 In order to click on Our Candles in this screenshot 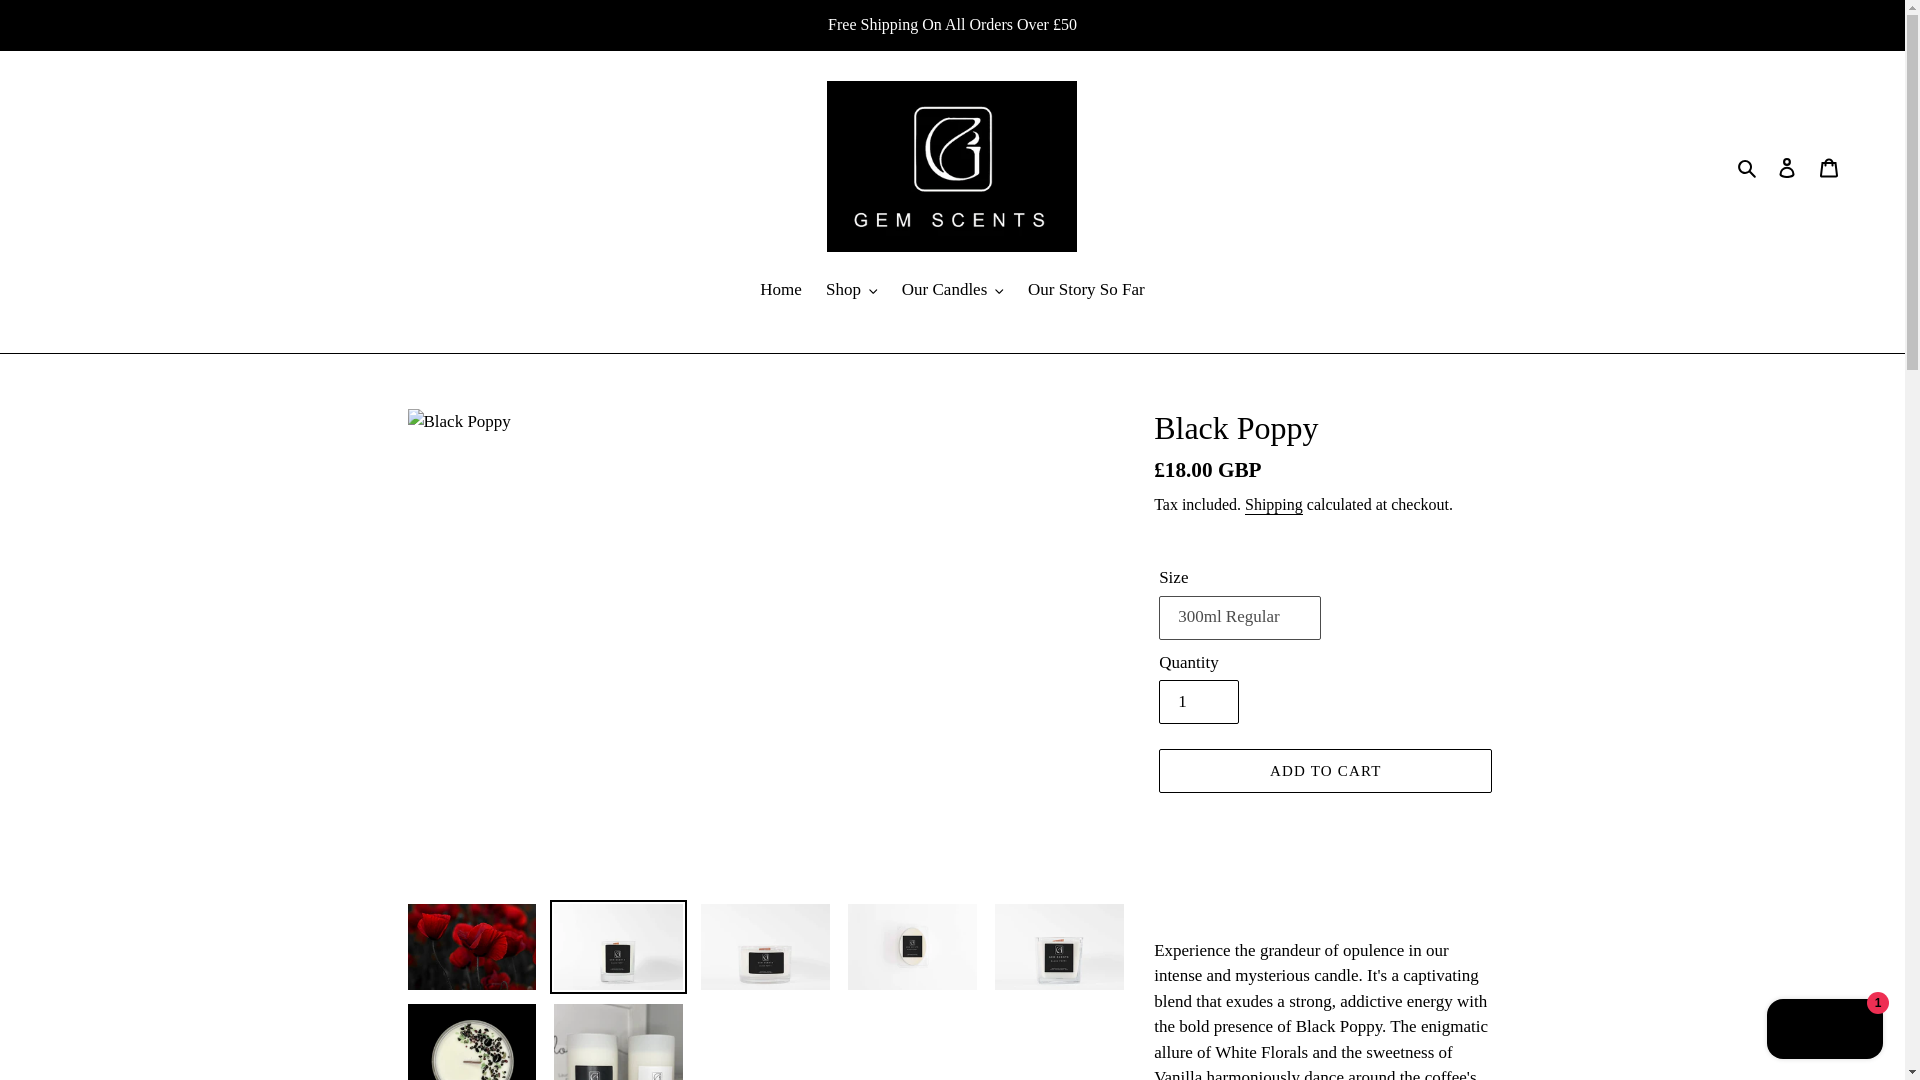, I will do `click(952, 290)`.